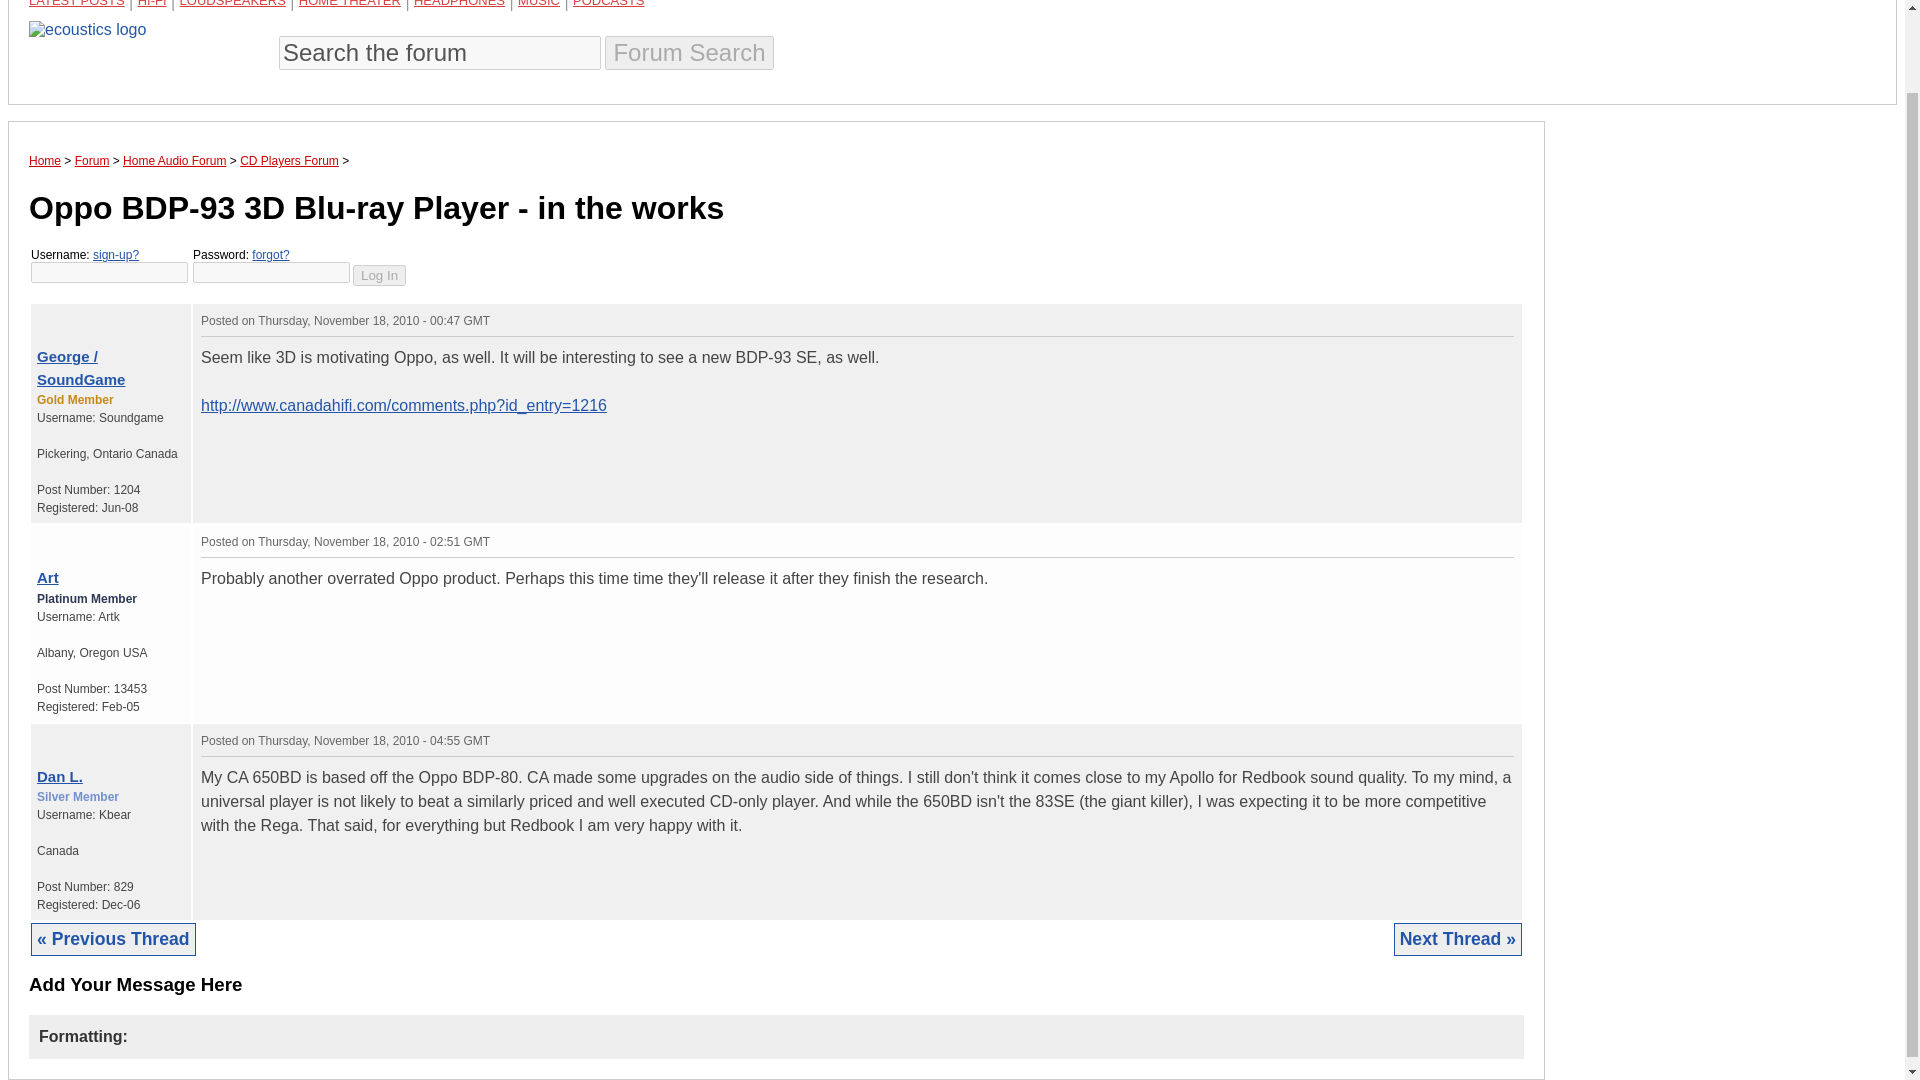 The height and width of the screenshot is (1080, 1920). What do you see at coordinates (92, 161) in the screenshot?
I see `Forum` at bounding box center [92, 161].